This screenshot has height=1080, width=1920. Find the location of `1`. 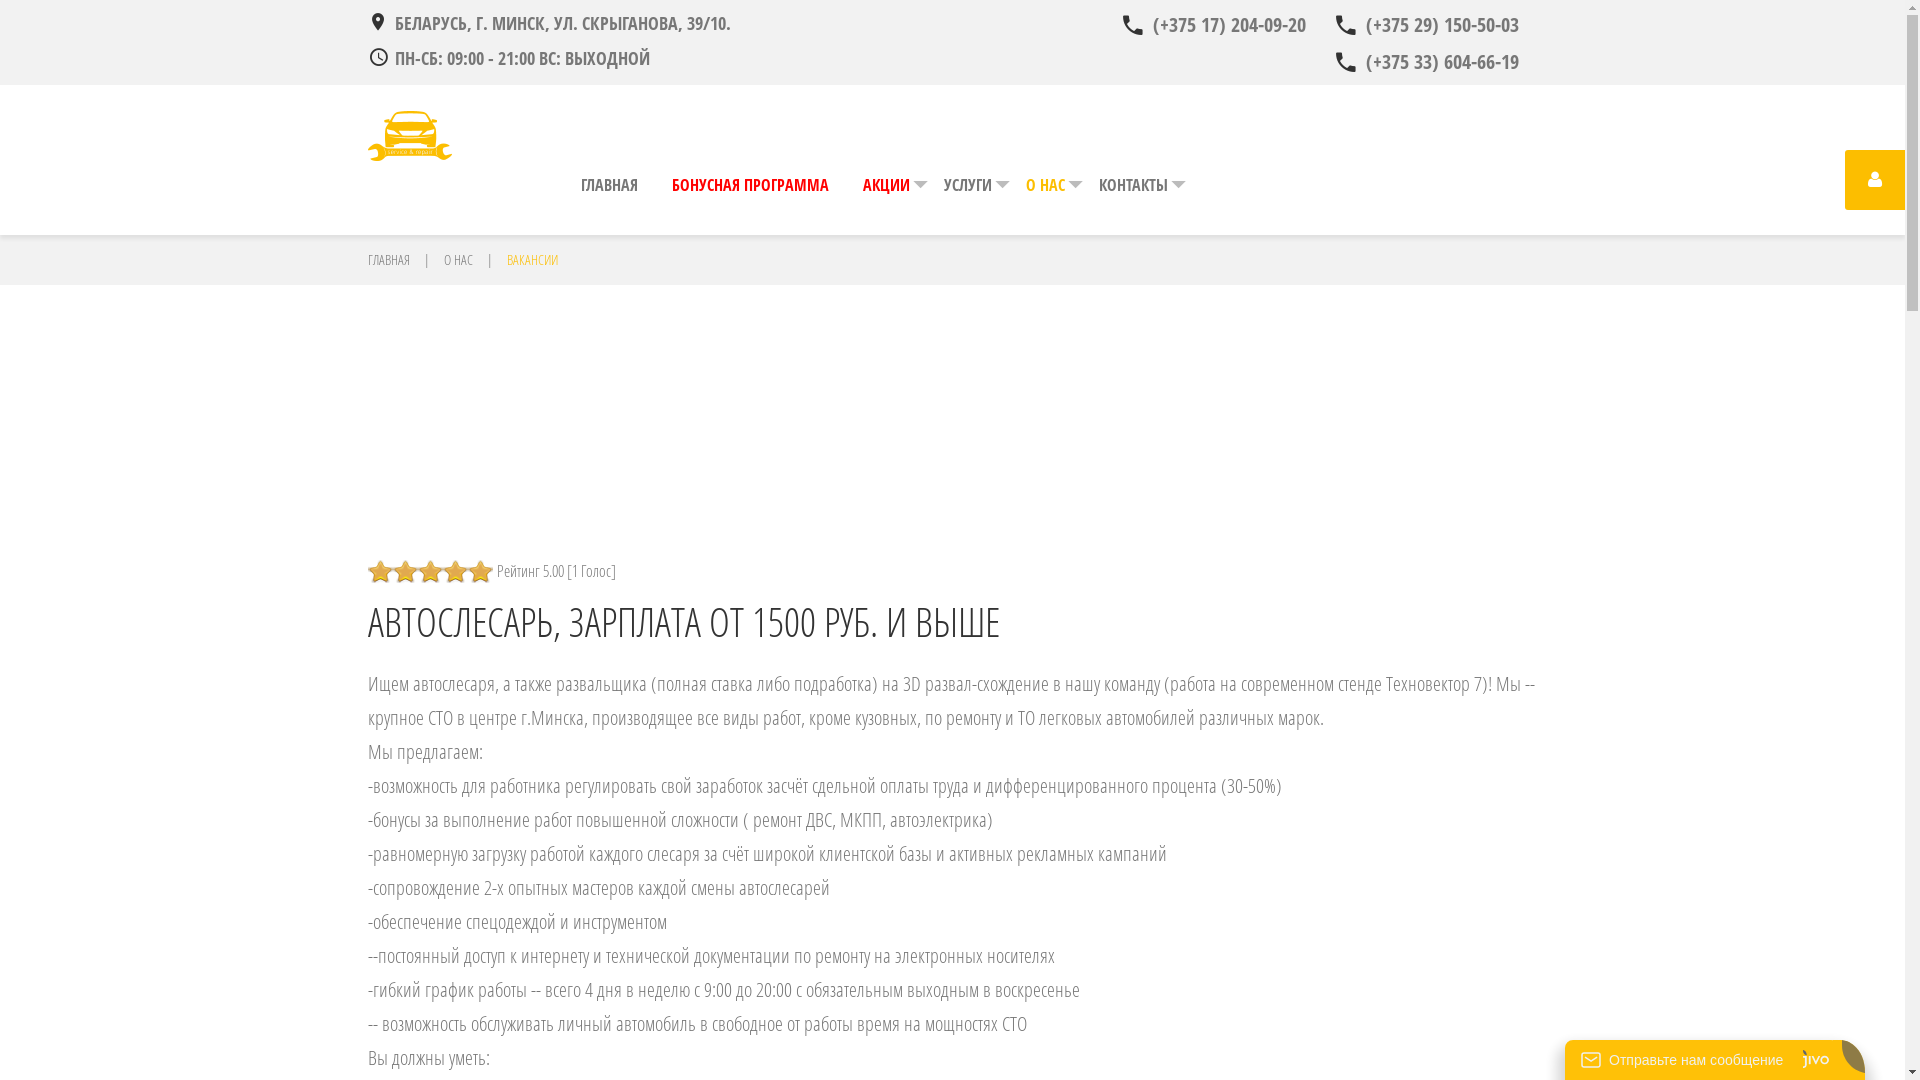

1 is located at coordinates (418, 572).